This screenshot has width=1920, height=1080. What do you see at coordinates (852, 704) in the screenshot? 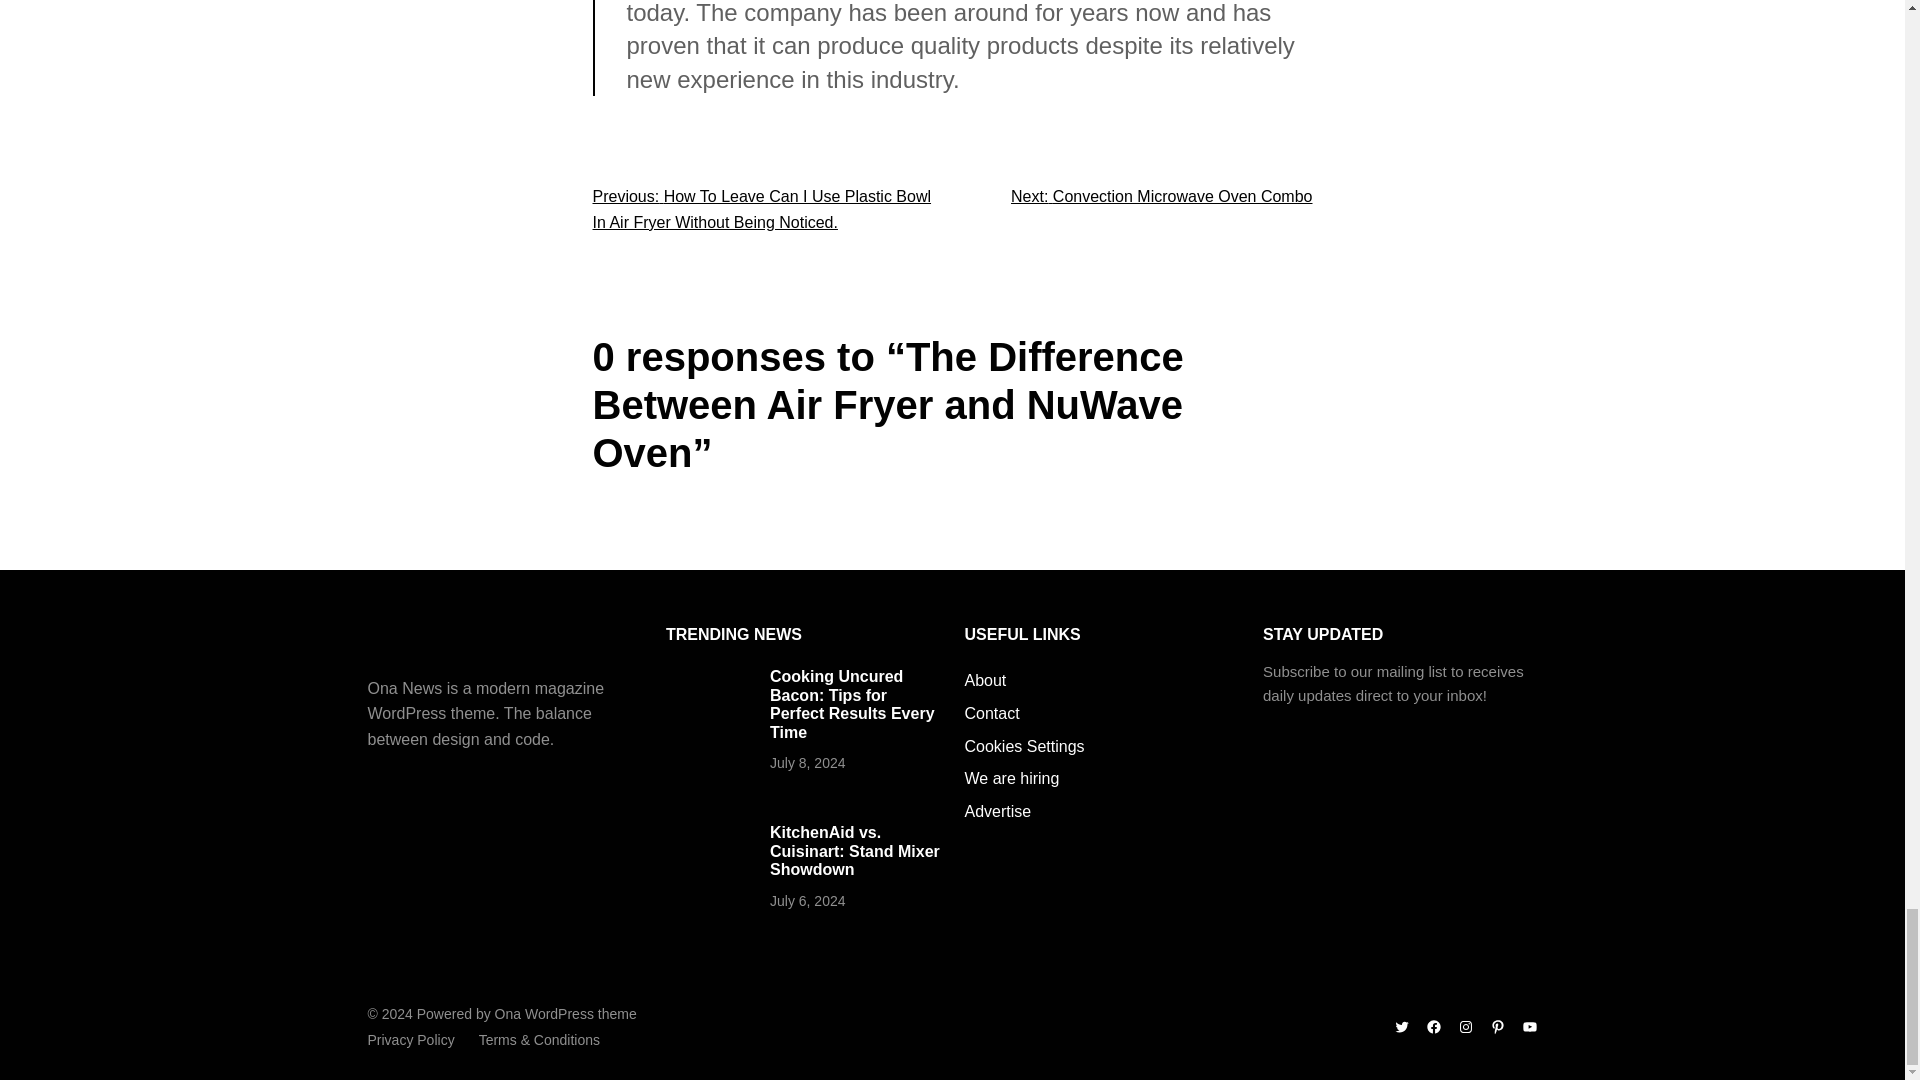
I see `Cooking Uncured Bacon: Tips for Perfect Results Every Time` at bounding box center [852, 704].